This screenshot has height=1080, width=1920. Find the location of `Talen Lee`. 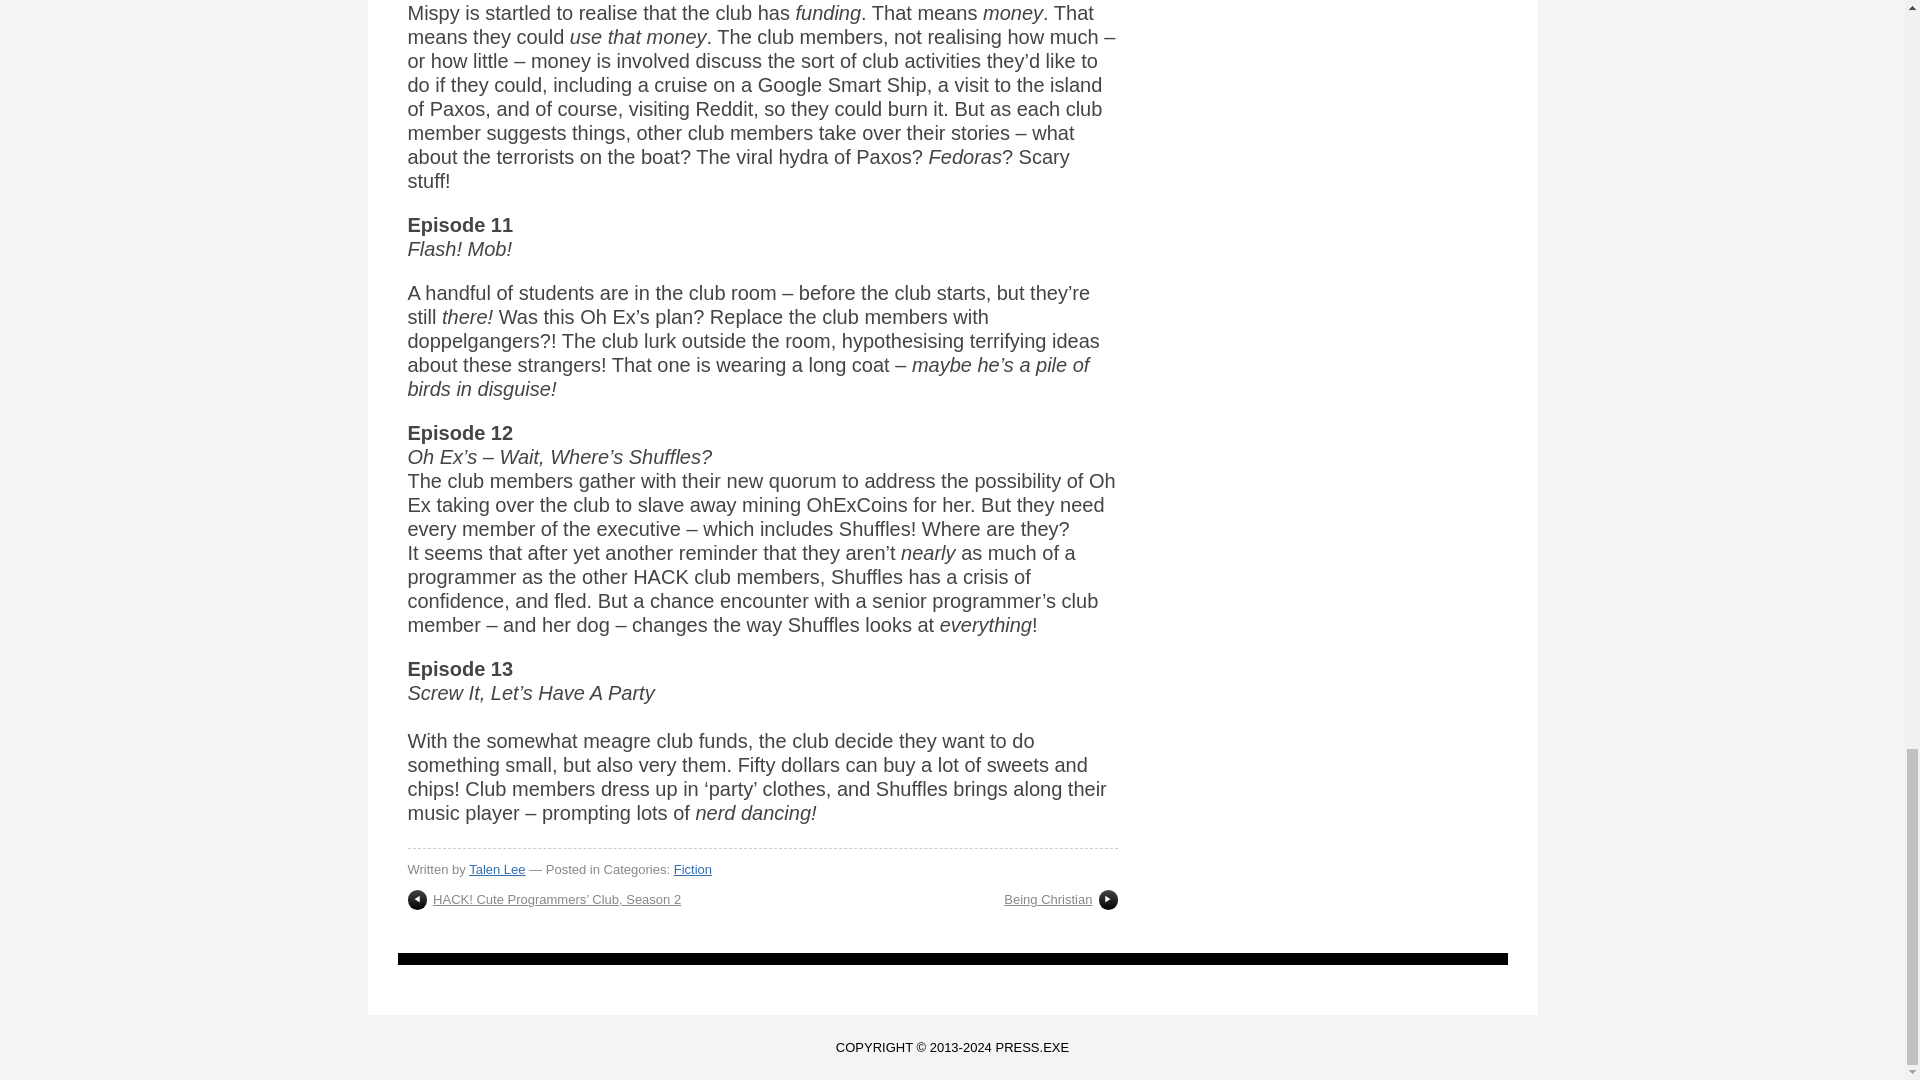

Talen Lee is located at coordinates (496, 868).